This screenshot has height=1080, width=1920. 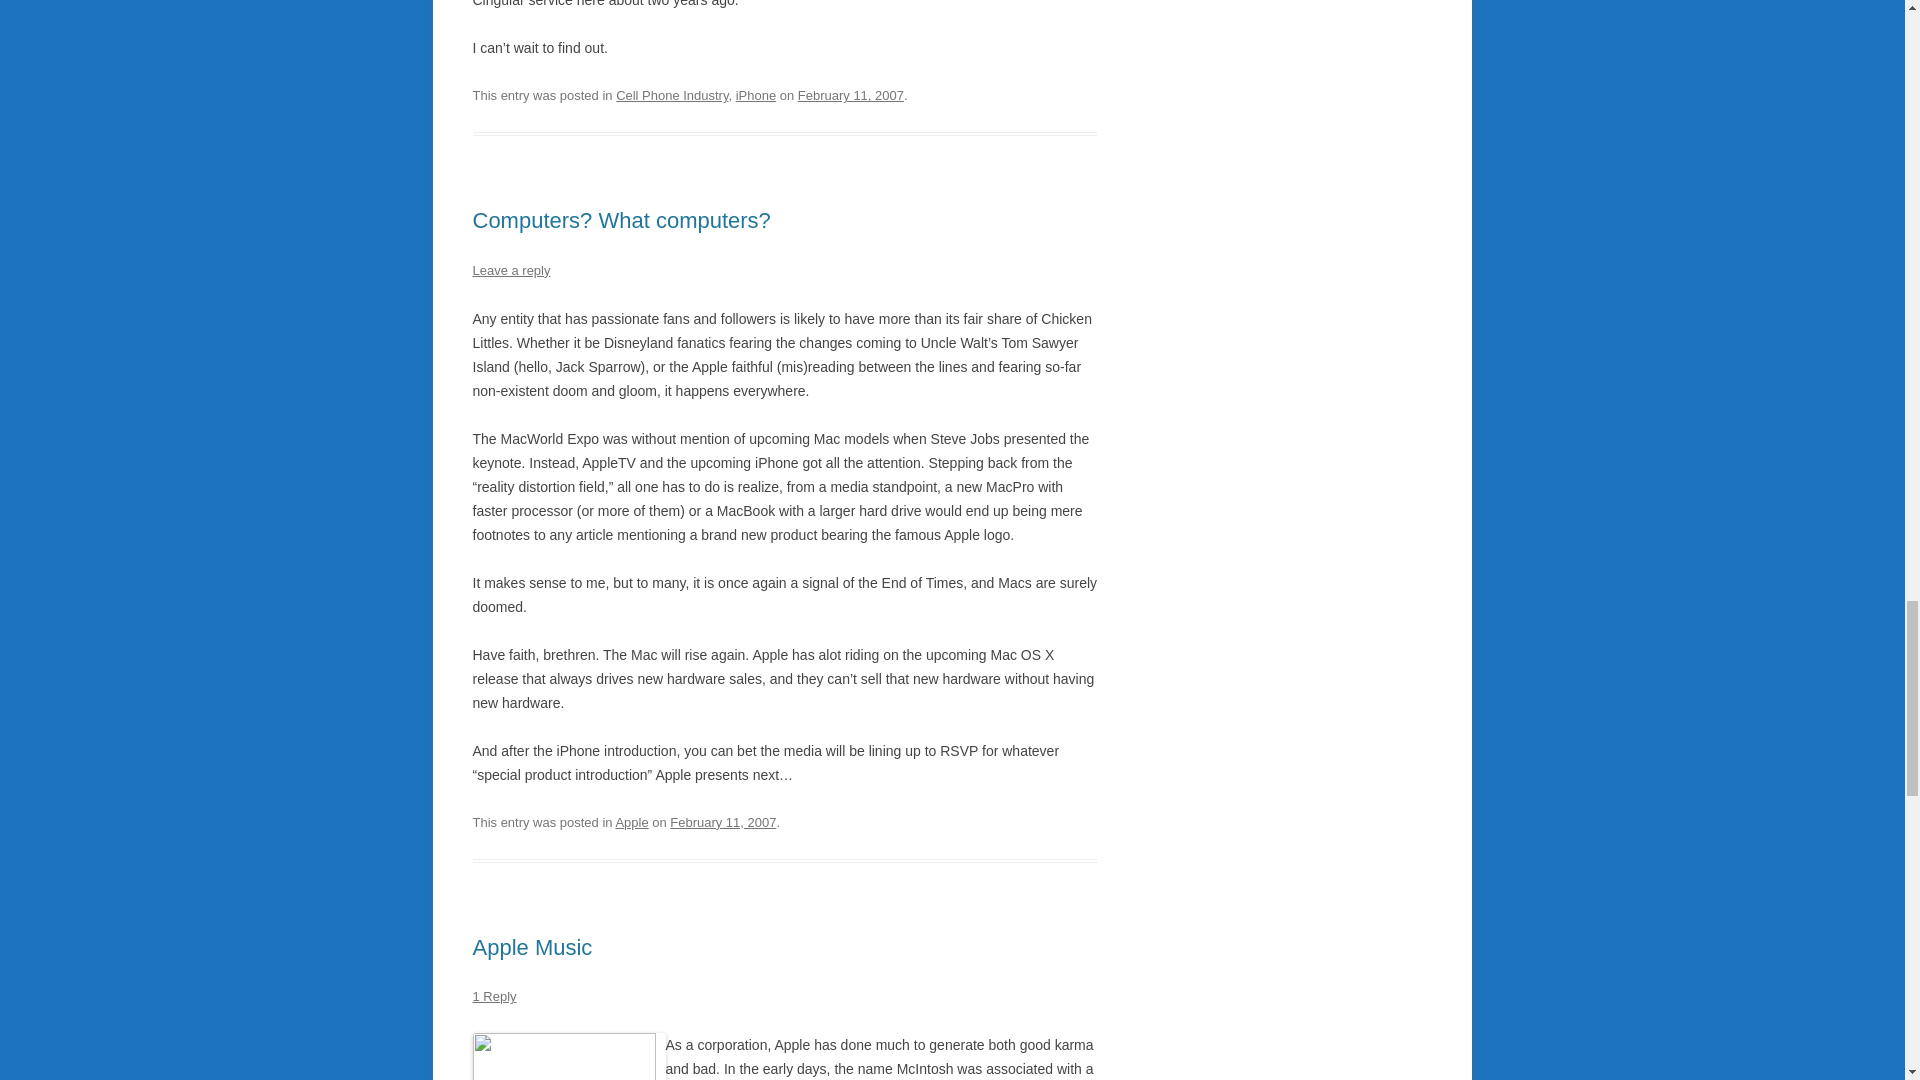 I want to click on 4:29 am, so click(x=851, y=94).